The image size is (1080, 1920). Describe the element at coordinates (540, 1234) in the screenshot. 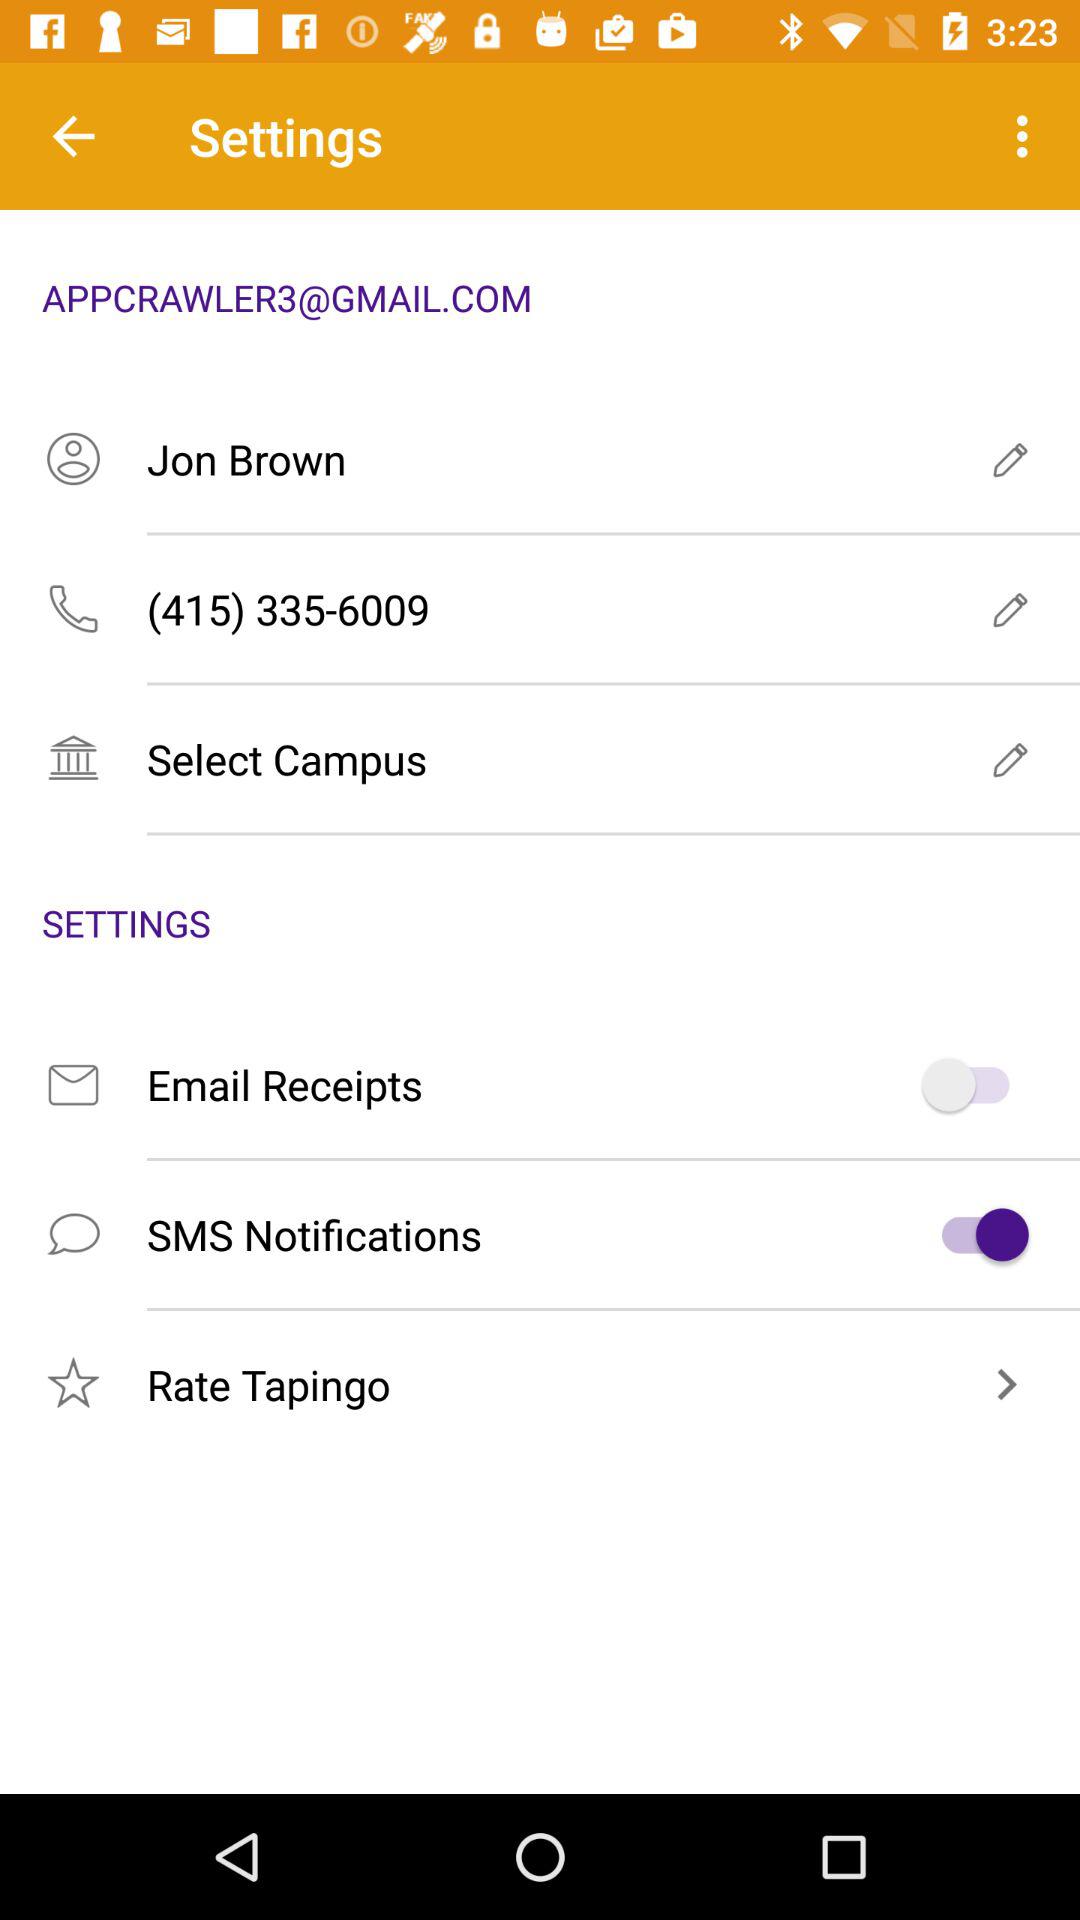

I see `launch the item above the rate tapingo icon` at that location.